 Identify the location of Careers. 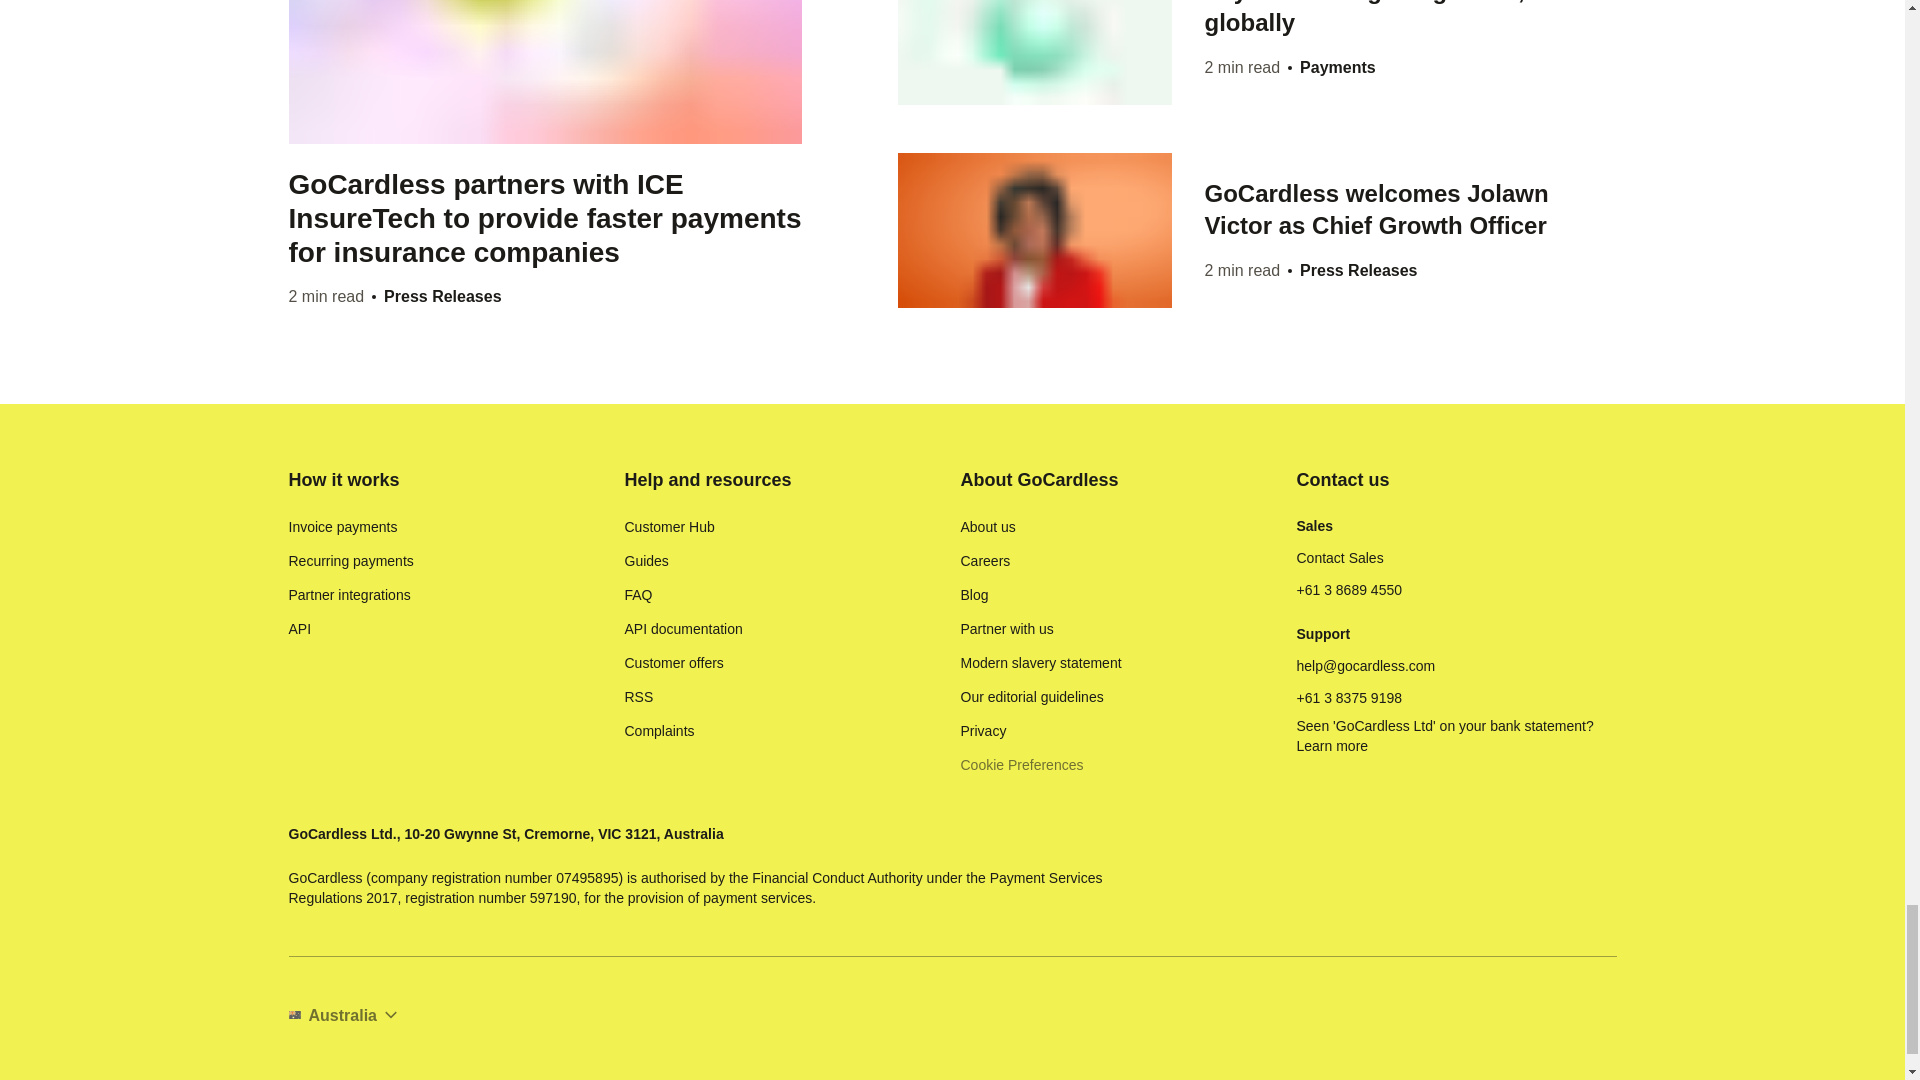
(984, 560).